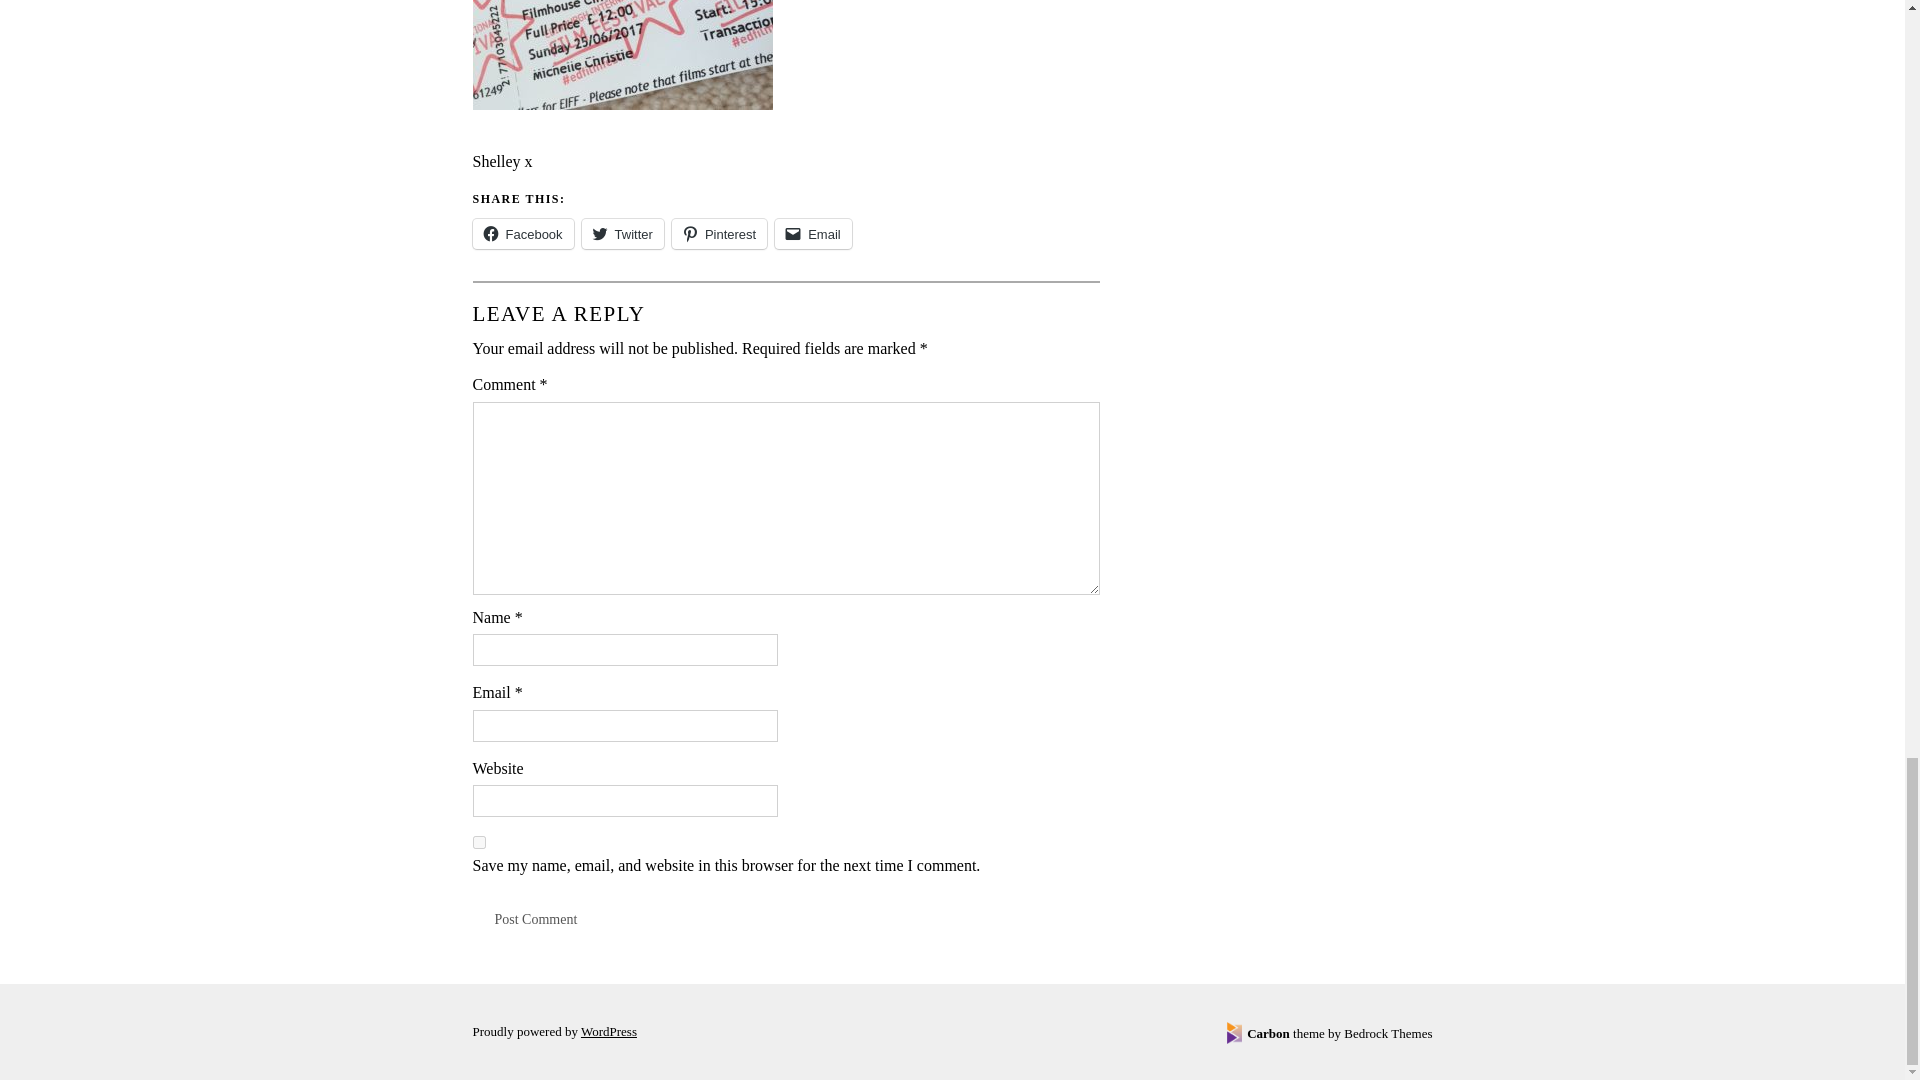  Describe the element at coordinates (609, 1030) in the screenshot. I see `Opens in new window` at that location.